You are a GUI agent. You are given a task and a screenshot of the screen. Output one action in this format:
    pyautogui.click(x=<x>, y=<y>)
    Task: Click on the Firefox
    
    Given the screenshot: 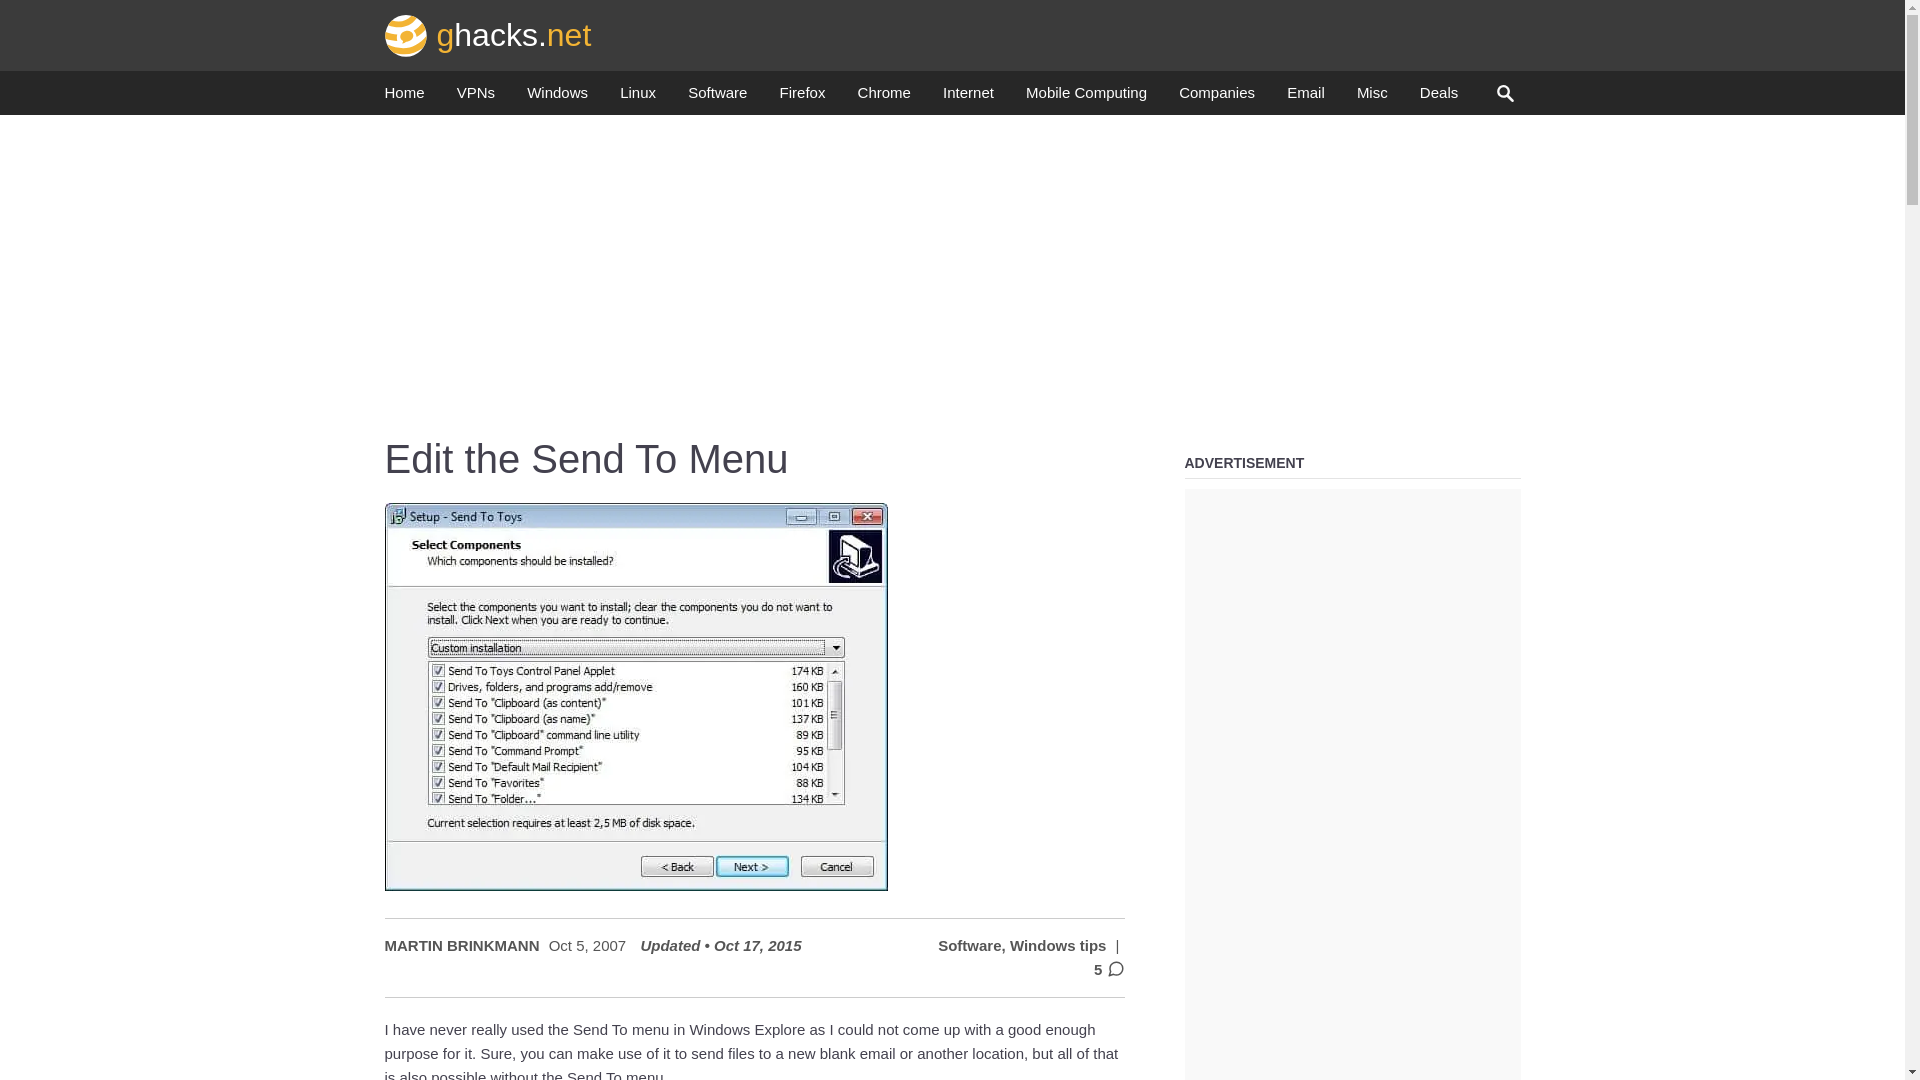 What is the action you would take?
    pyautogui.click(x=802, y=98)
    